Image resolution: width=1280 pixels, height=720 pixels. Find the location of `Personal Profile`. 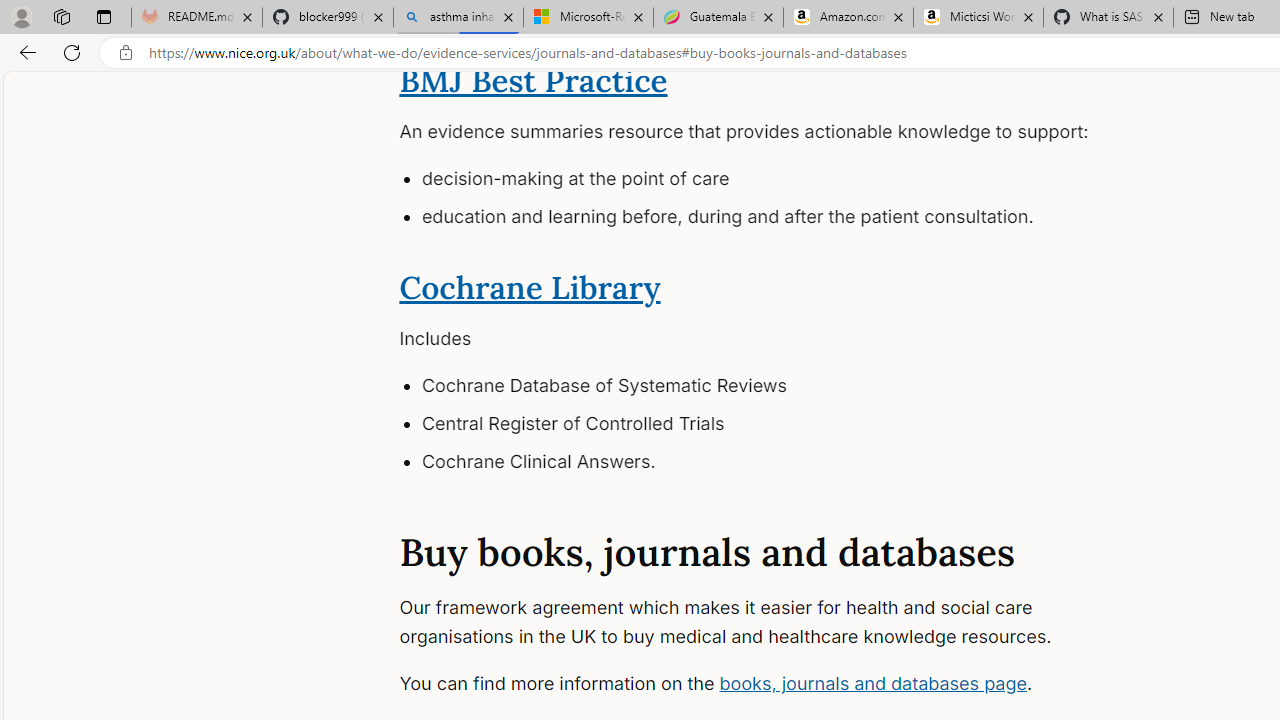

Personal Profile is located at coordinates (21, 16).